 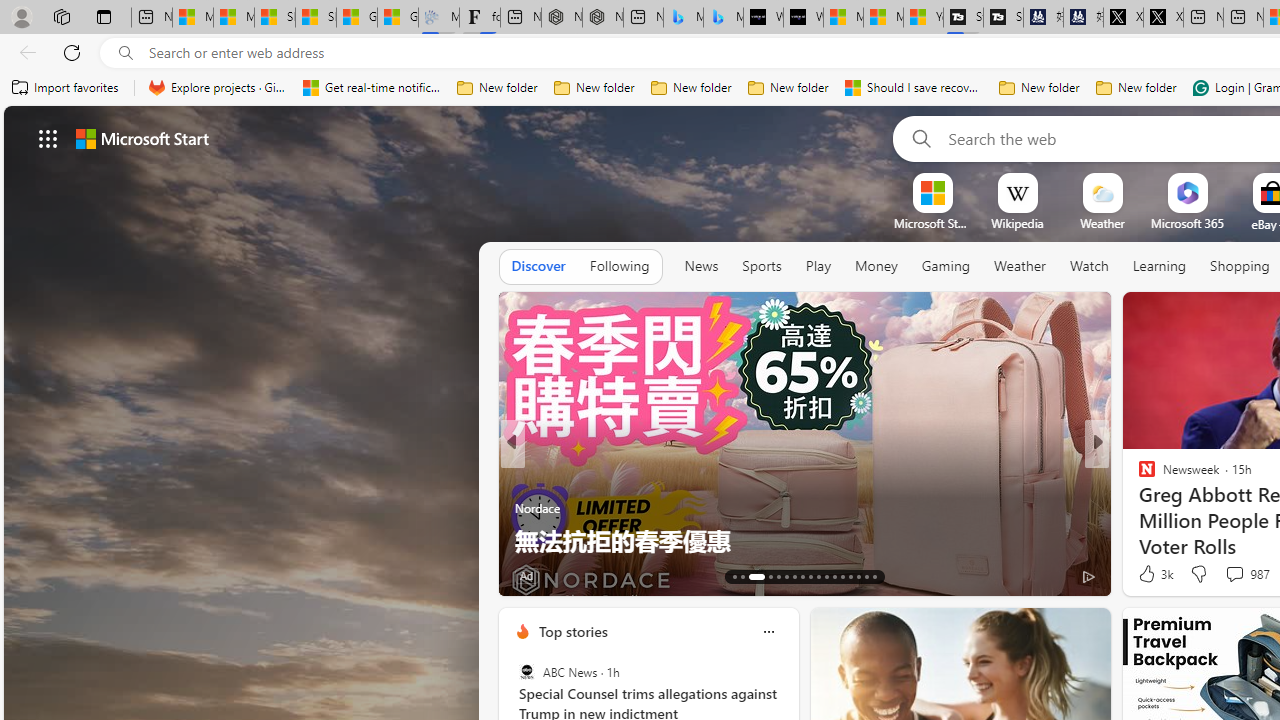 What do you see at coordinates (866, 576) in the screenshot?
I see `AutomationID: tab-28` at bounding box center [866, 576].